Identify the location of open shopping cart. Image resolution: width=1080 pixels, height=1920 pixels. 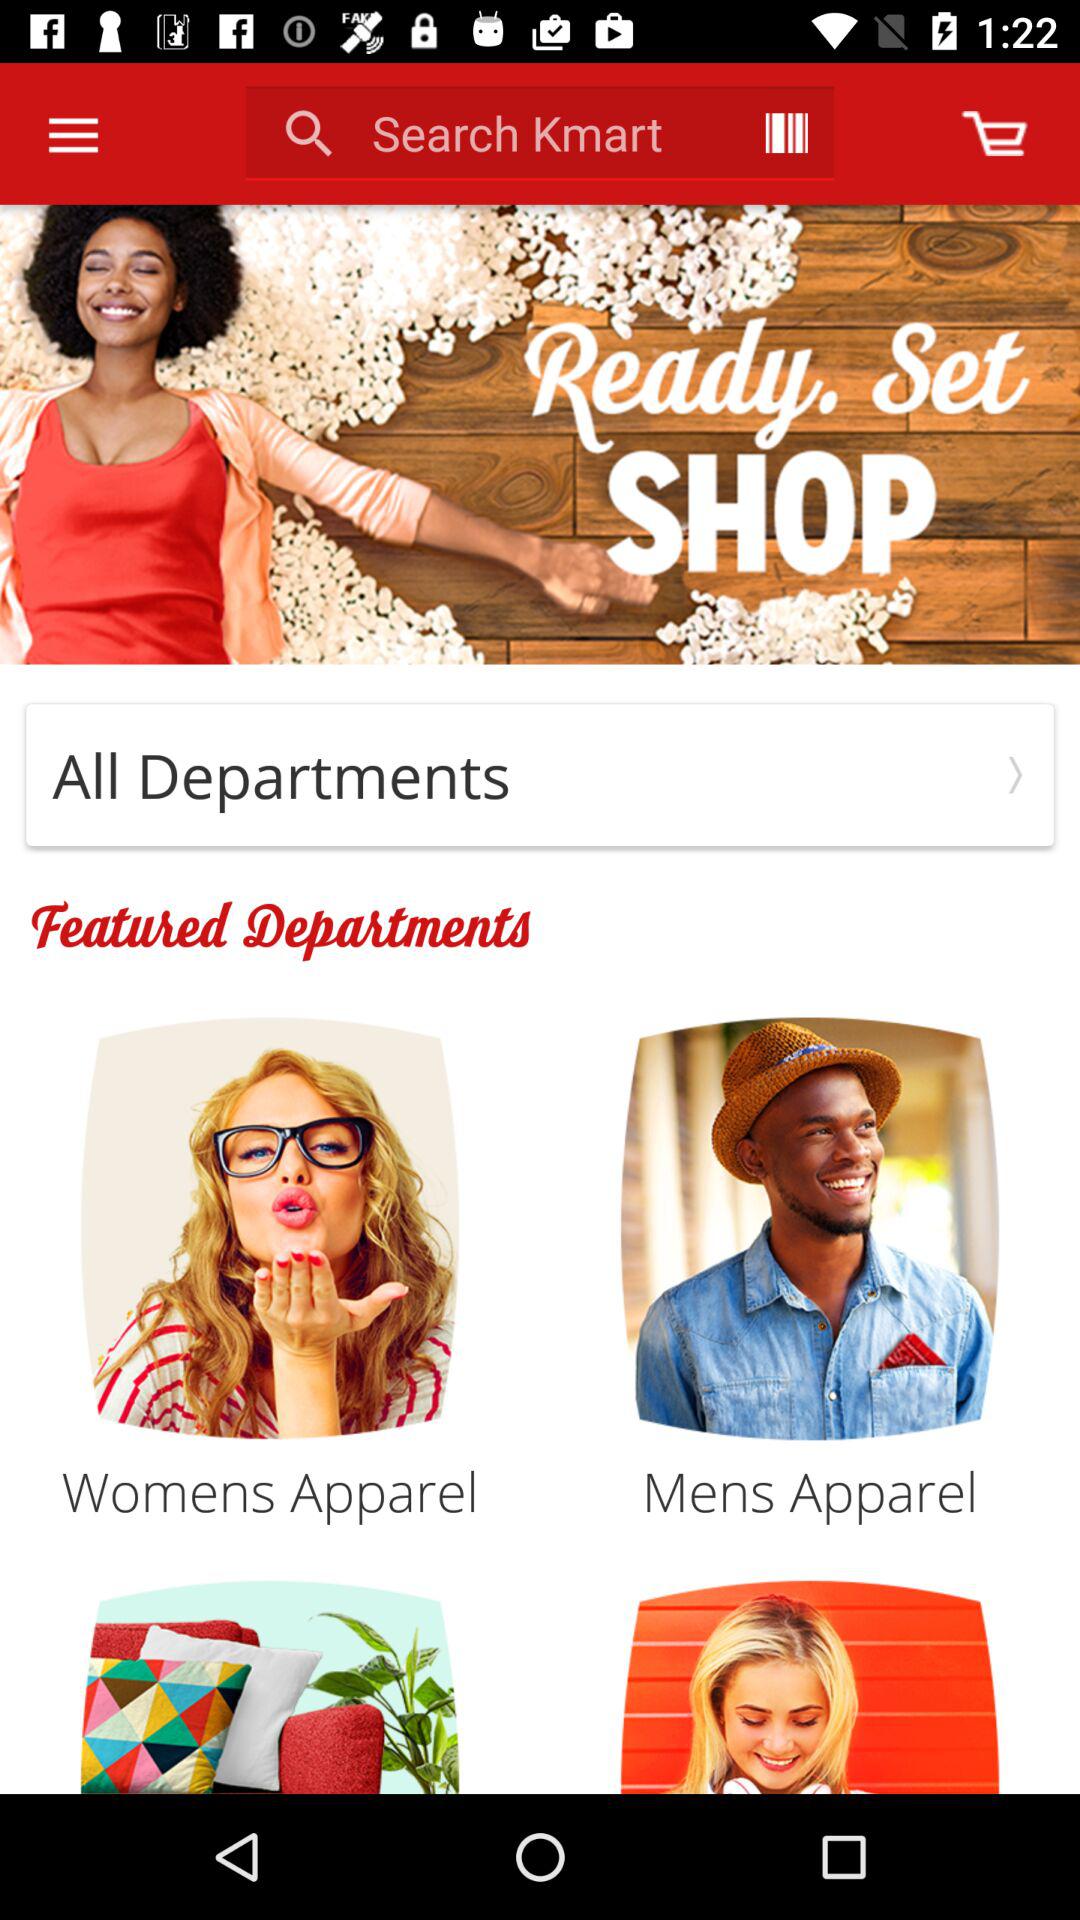
(994, 134).